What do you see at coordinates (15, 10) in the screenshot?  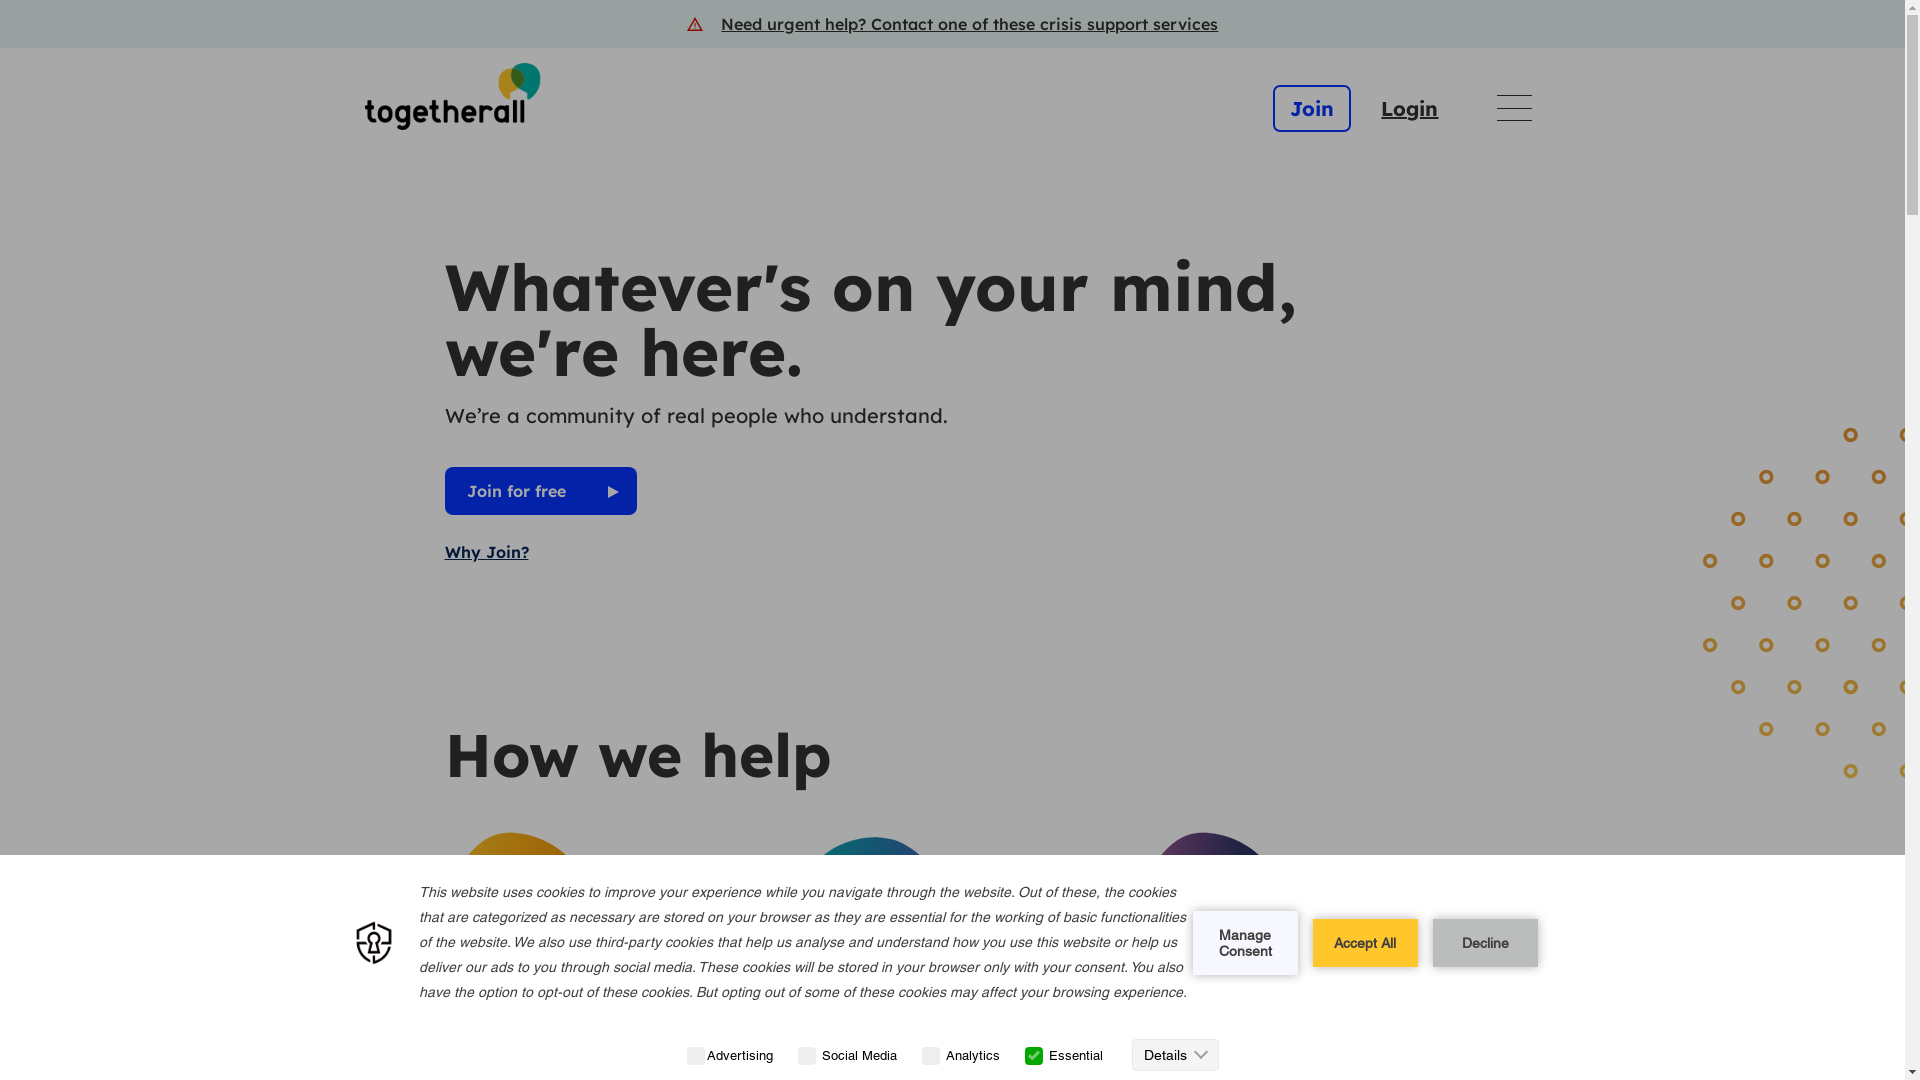 I see `Skip to main content` at bounding box center [15, 10].